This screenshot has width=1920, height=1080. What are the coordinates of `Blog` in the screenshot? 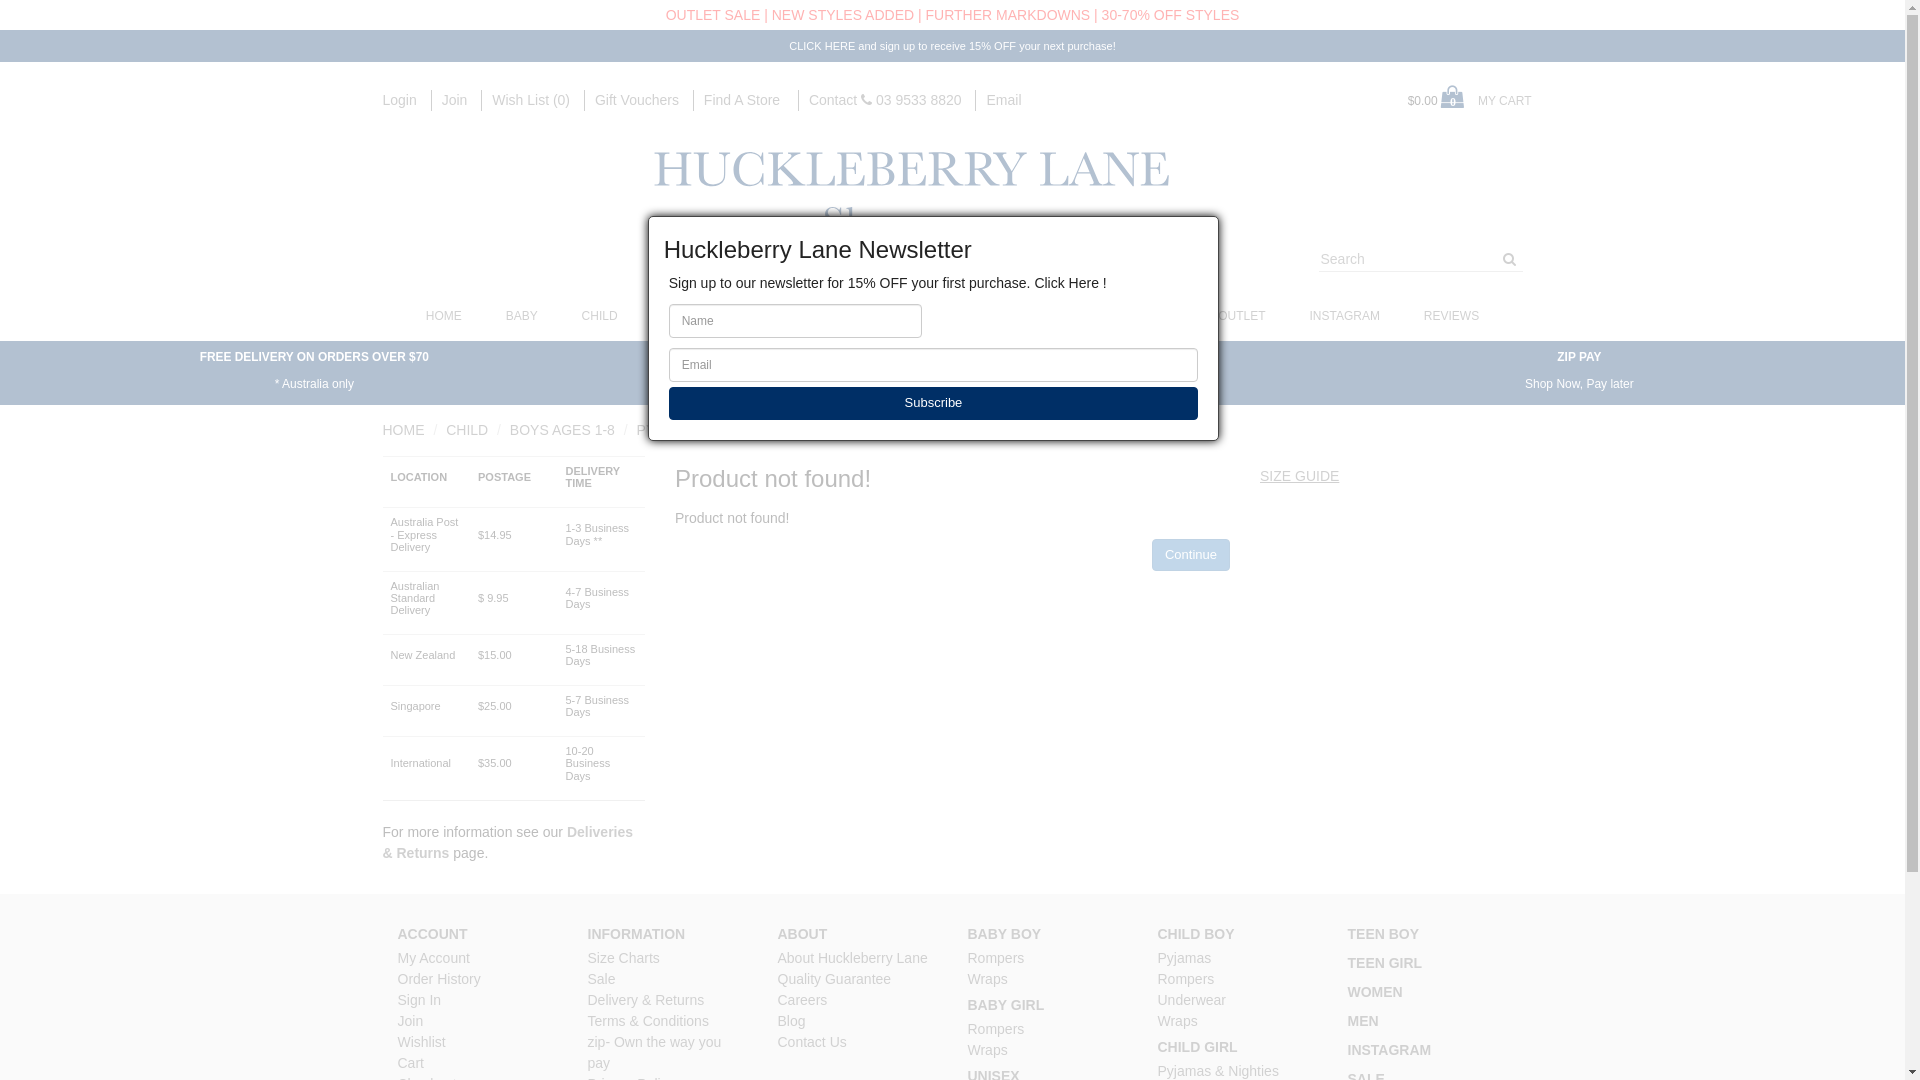 It's located at (792, 1021).